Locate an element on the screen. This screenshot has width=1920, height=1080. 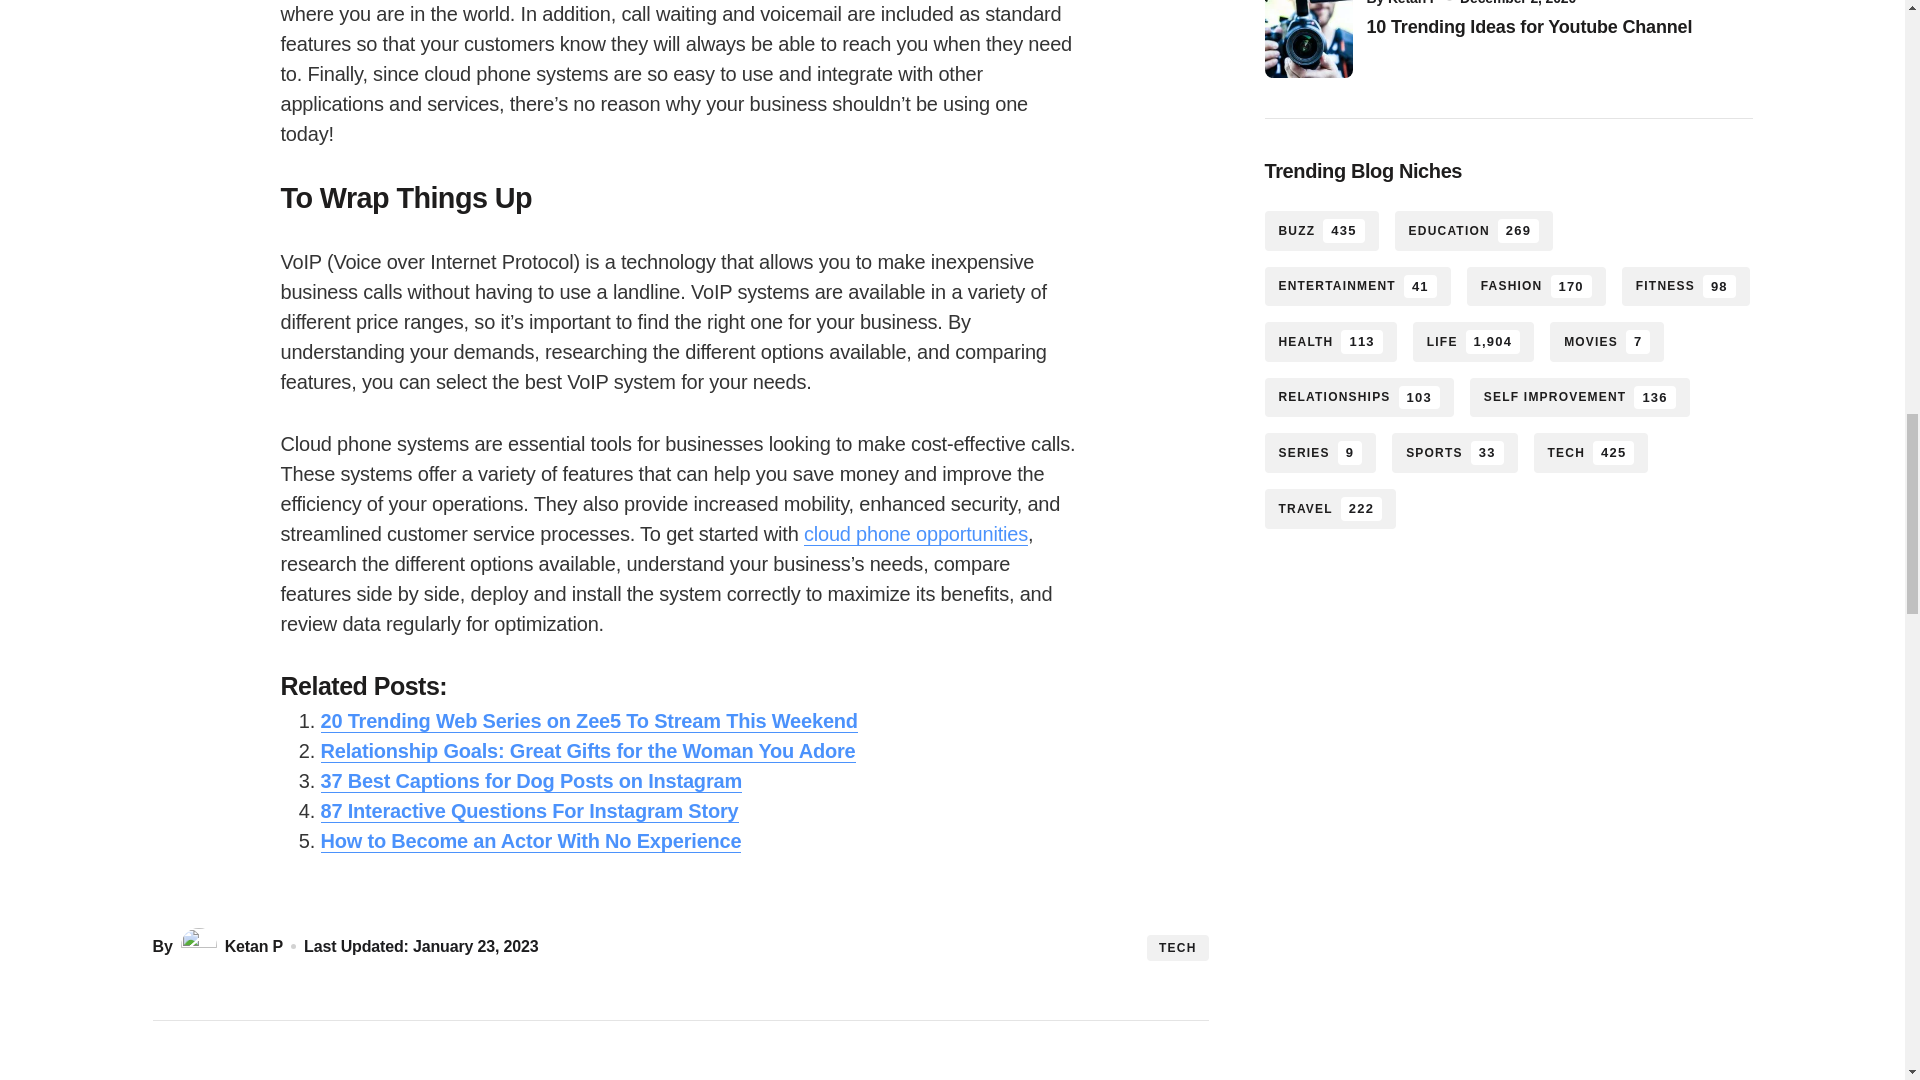
87 Interactive Questions For Instagram Story is located at coordinates (528, 811).